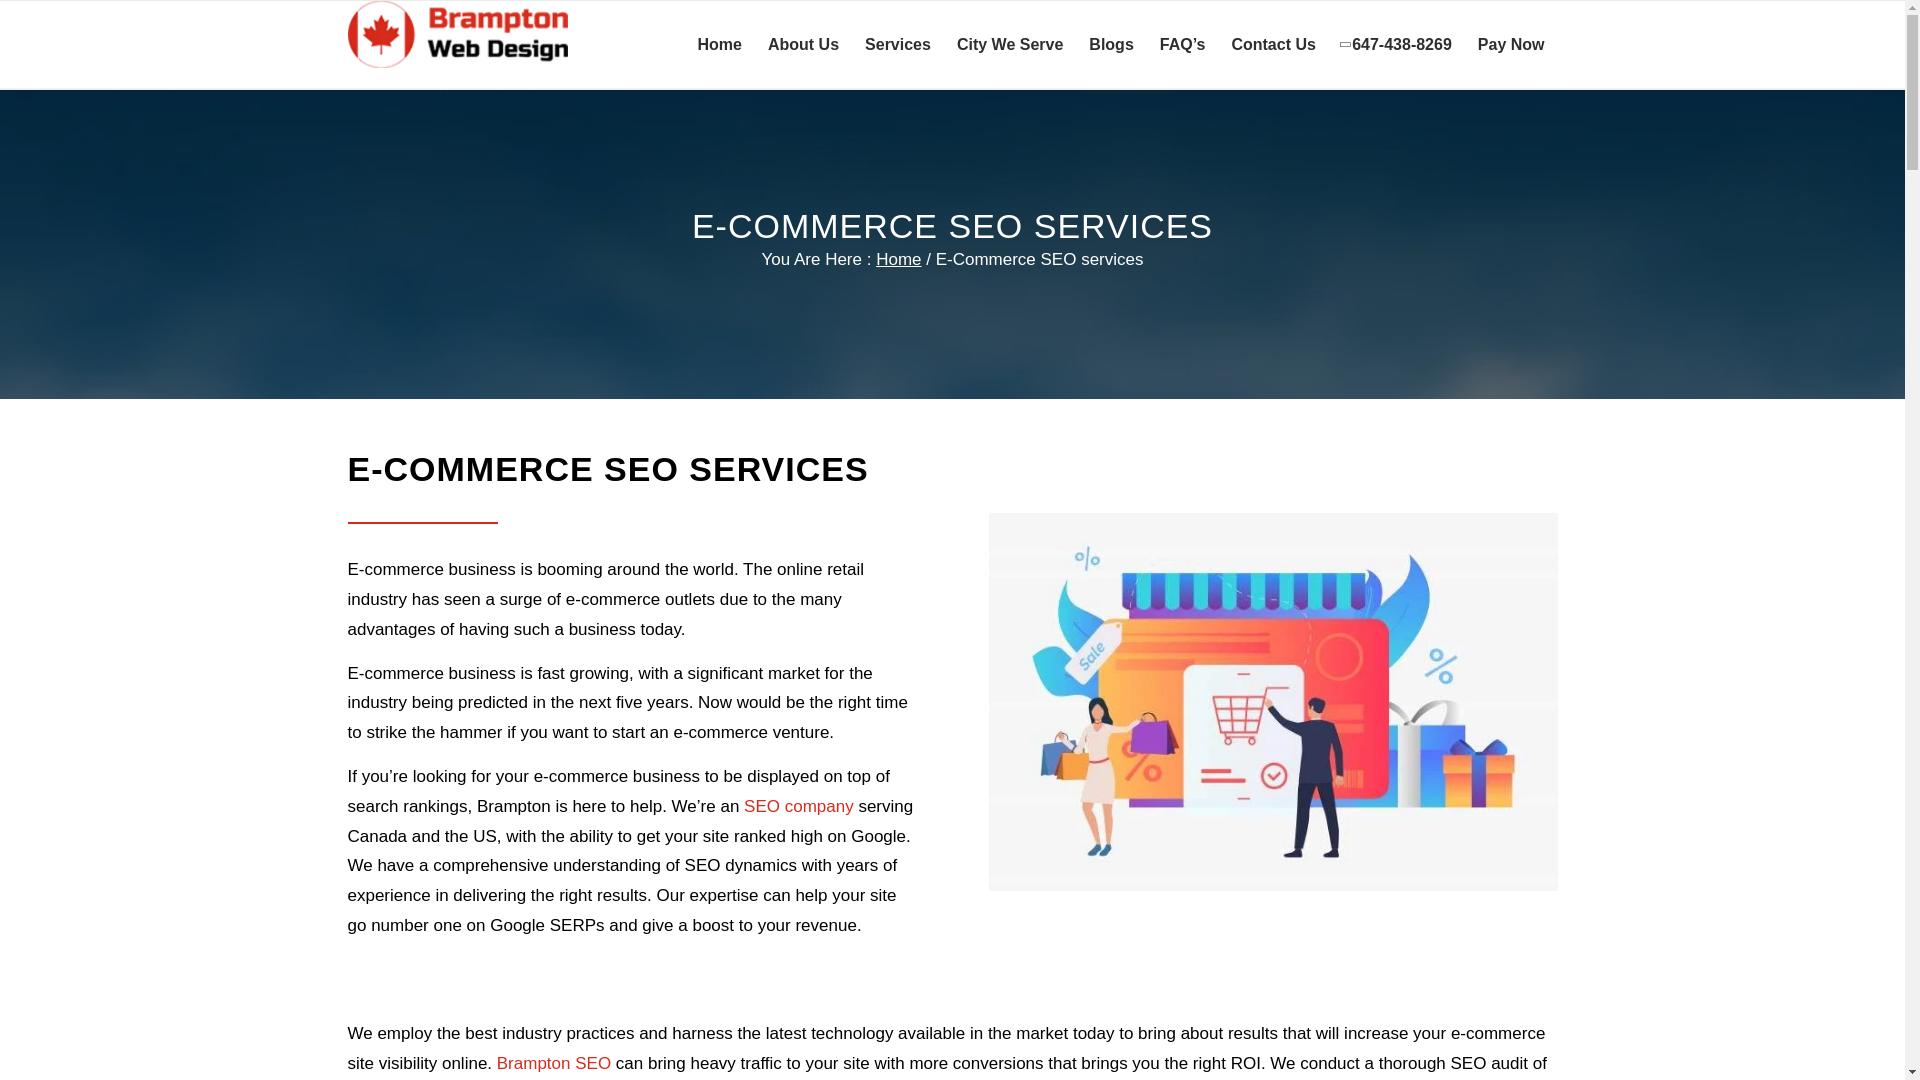 The image size is (1920, 1080). What do you see at coordinates (799, 806) in the screenshot?
I see `SEO company` at bounding box center [799, 806].